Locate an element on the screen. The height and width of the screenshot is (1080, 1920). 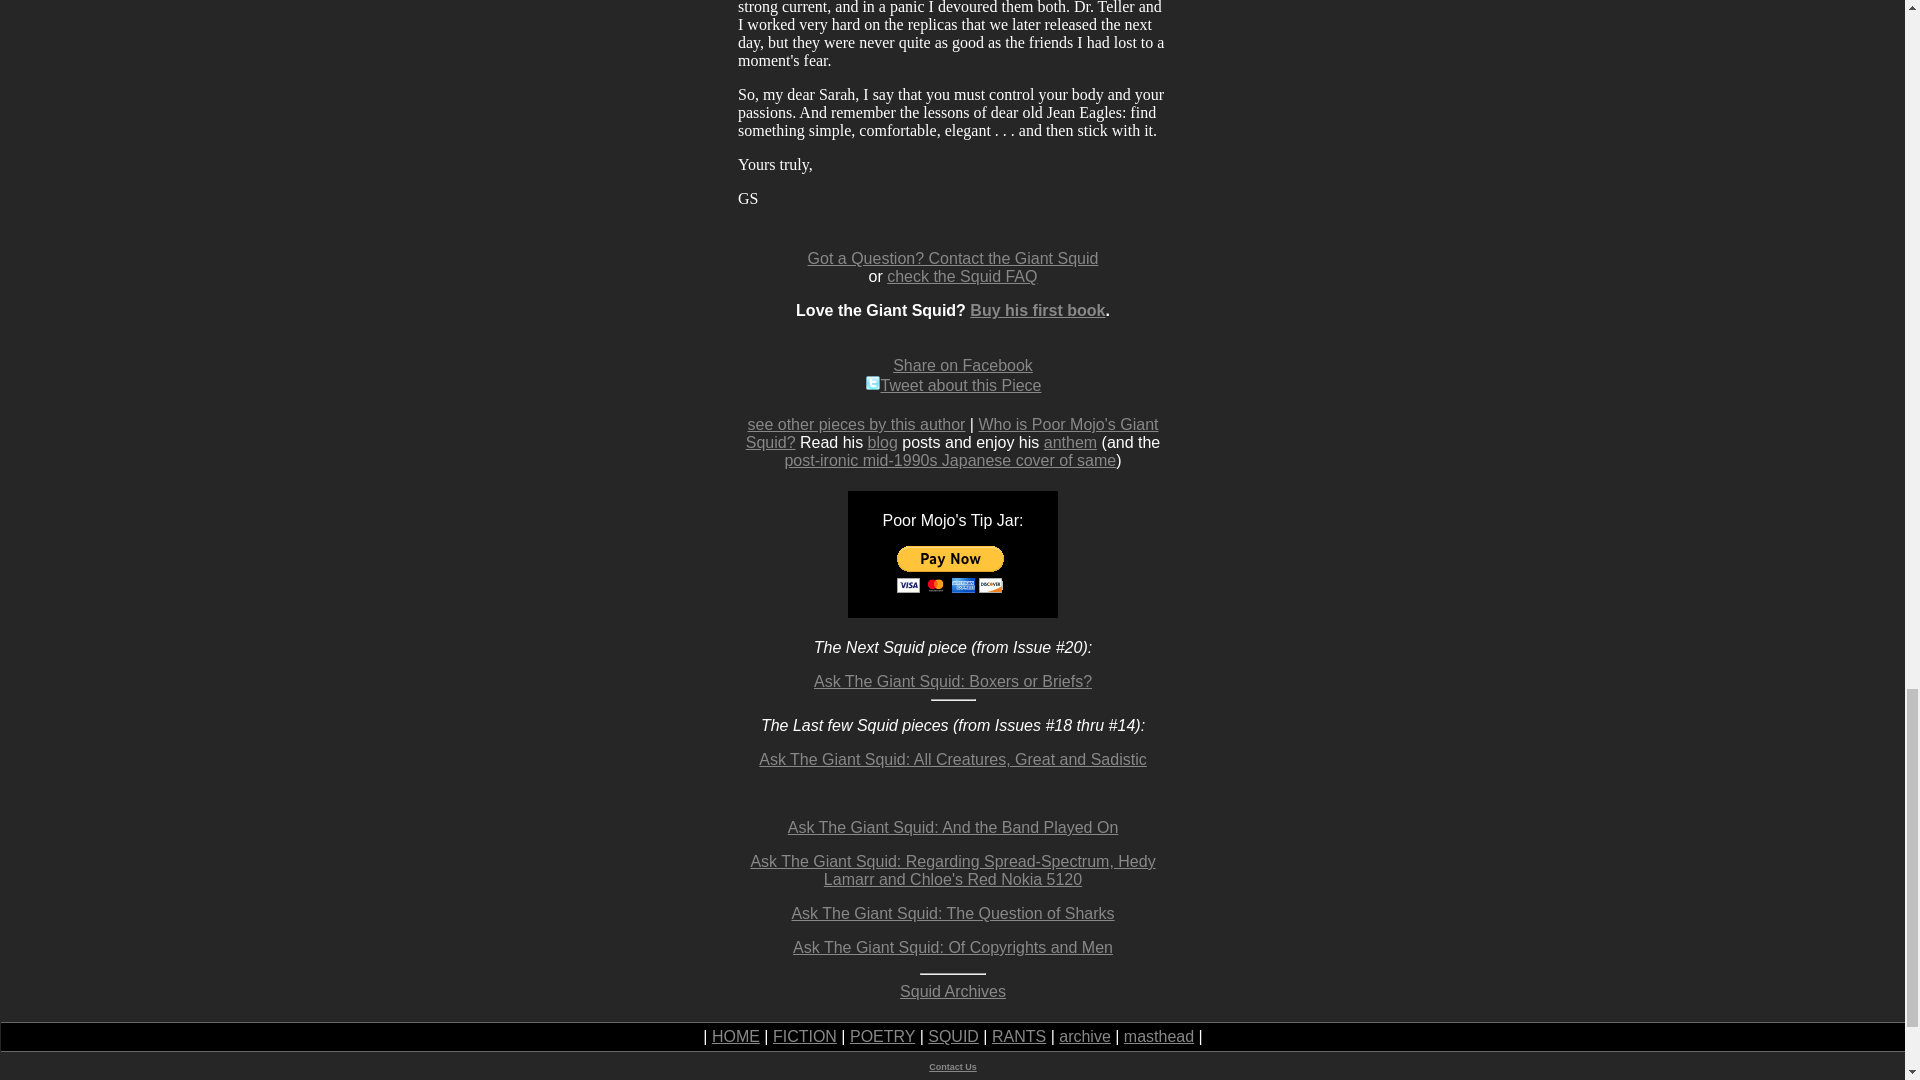
post-ironic mid-1990s Japanese cover of same is located at coordinates (949, 460).